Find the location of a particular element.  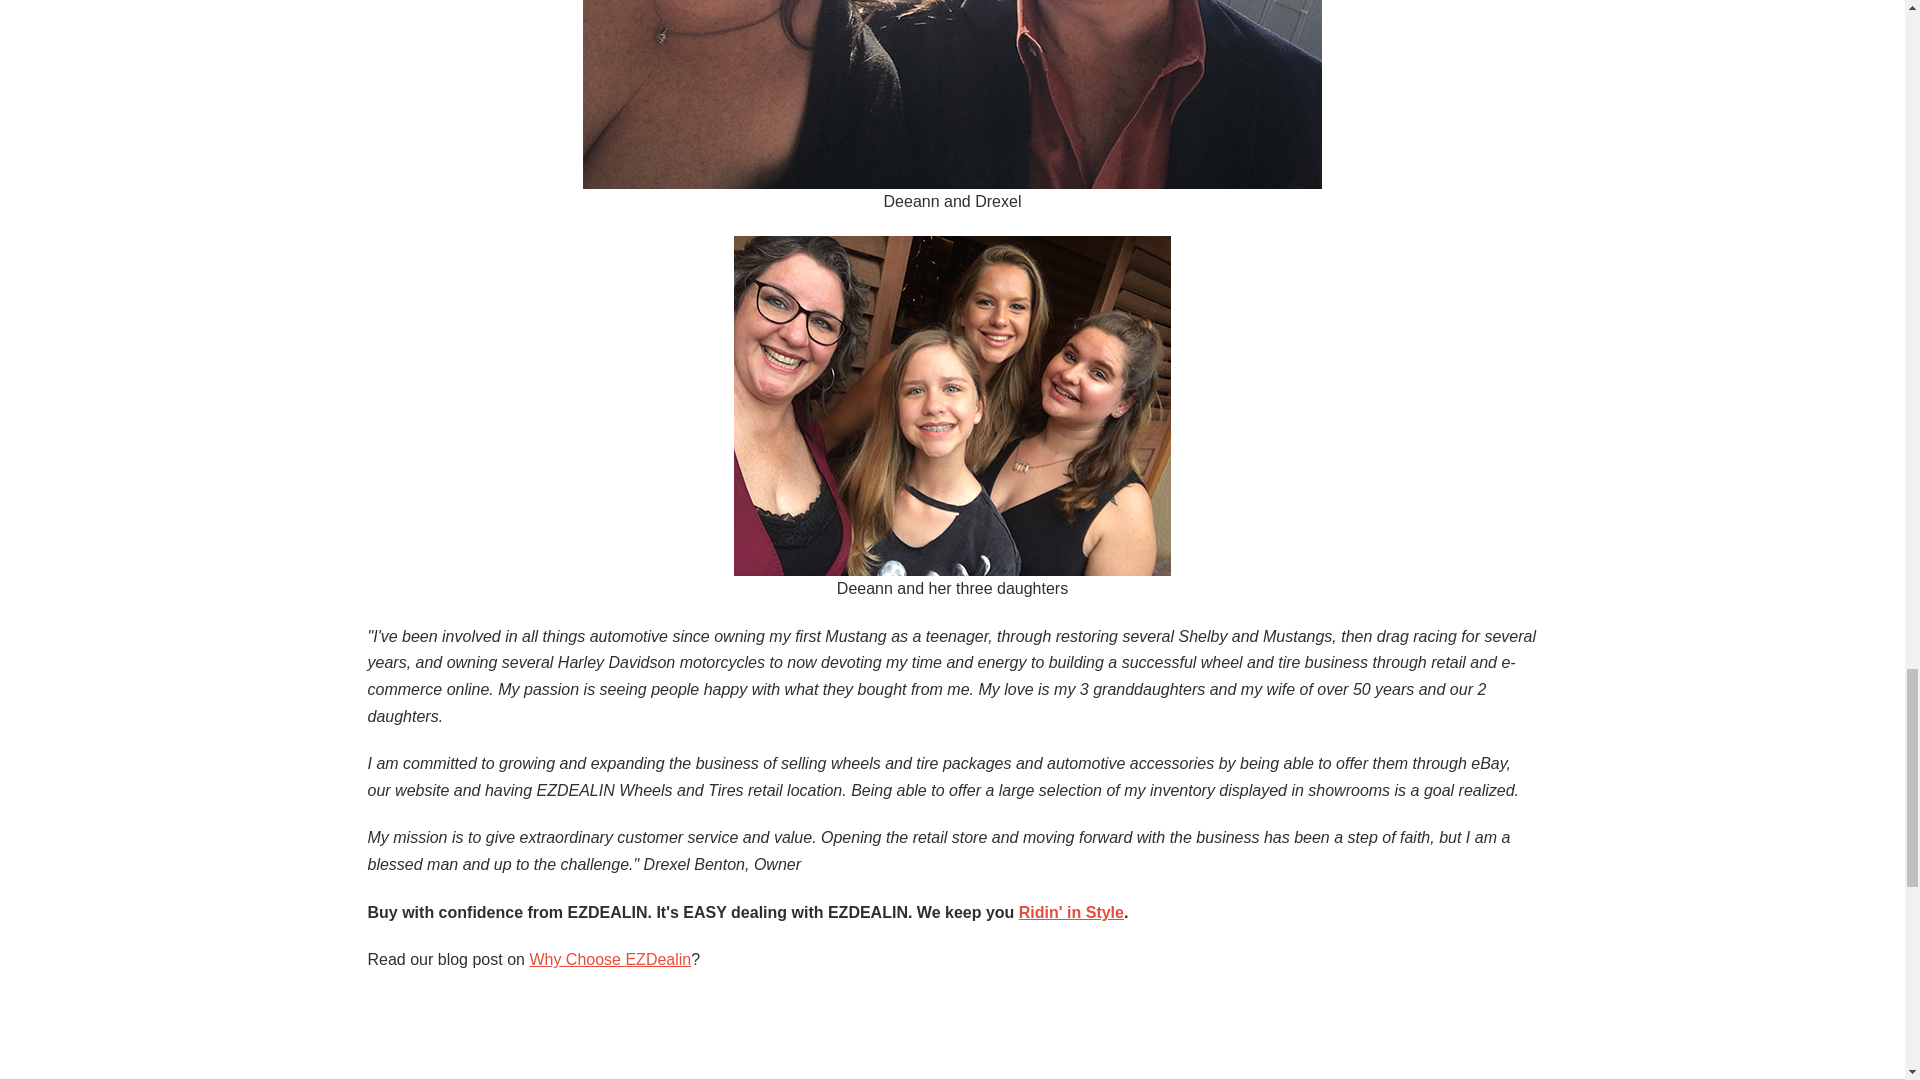

drexelanddeeann2.jpg is located at coordinates (952, 94).